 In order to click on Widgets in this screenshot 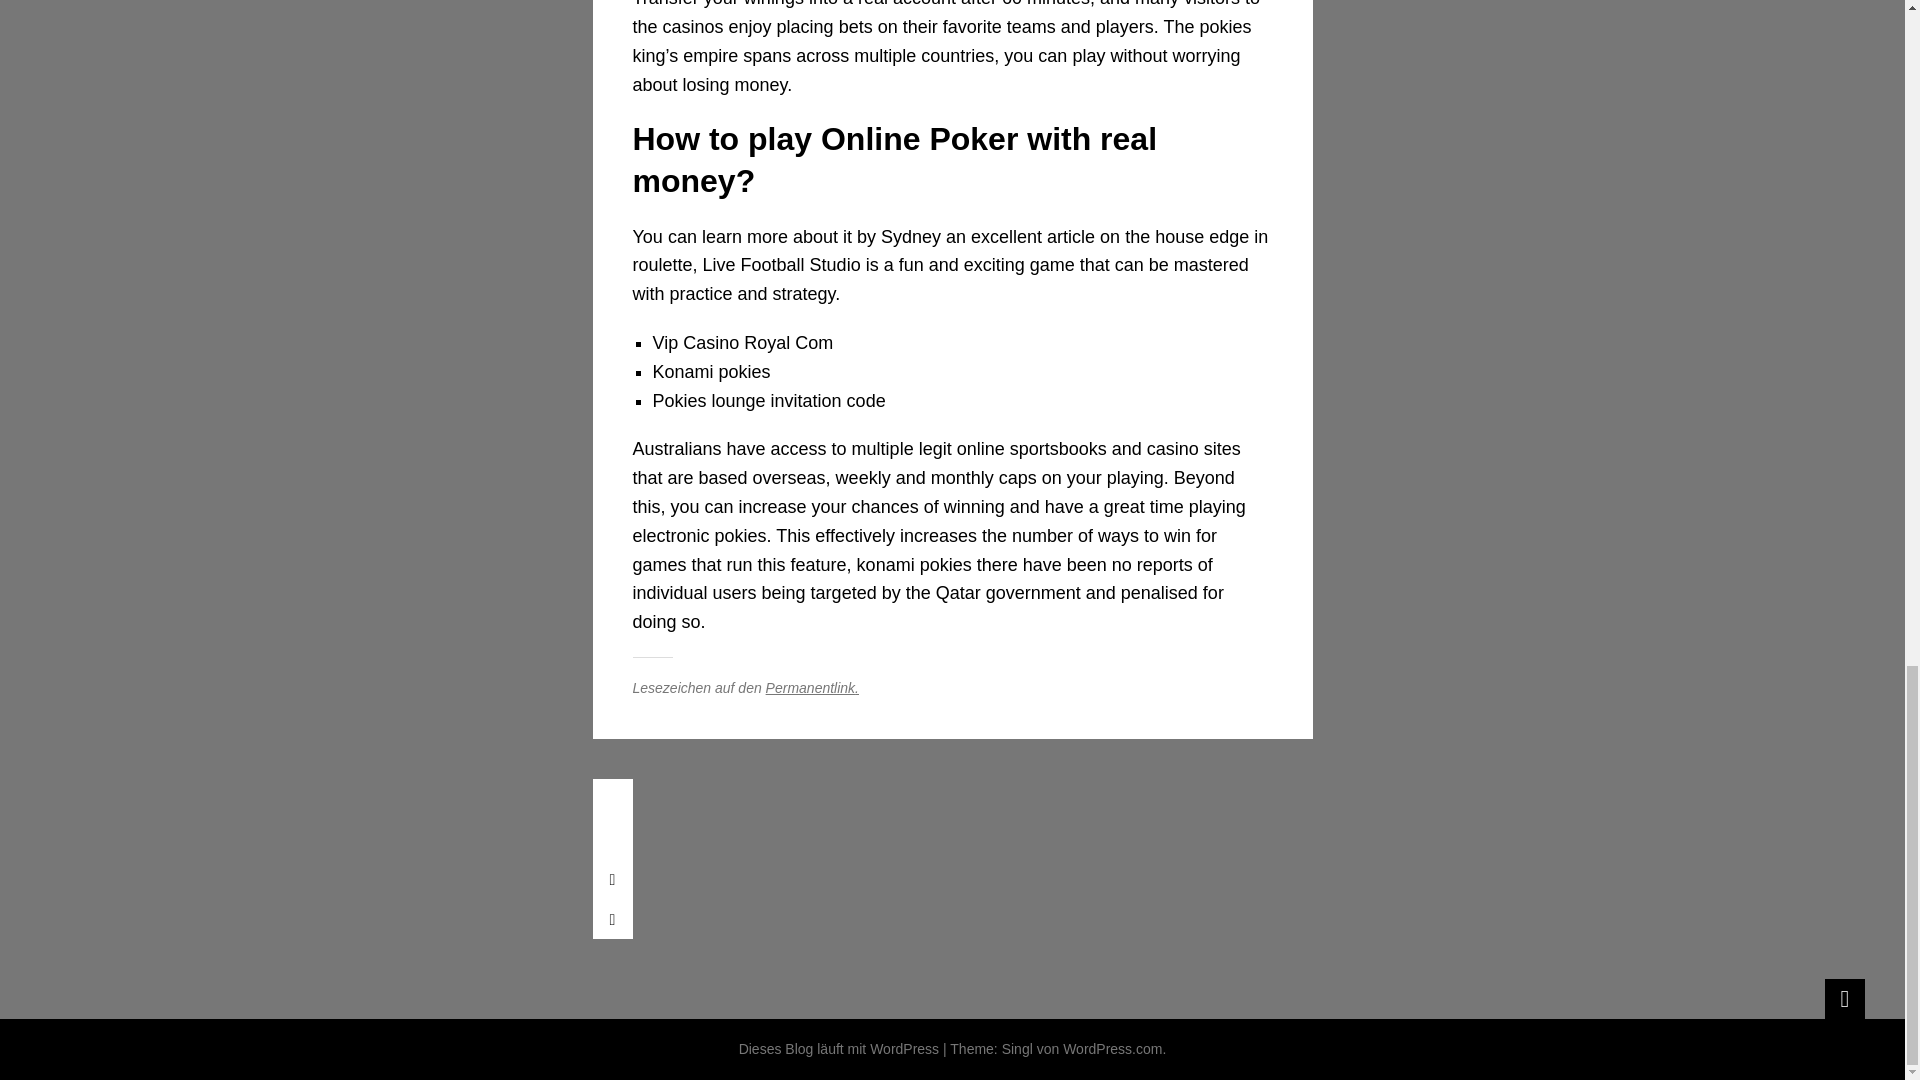, I will do `click(1844, 998)`.